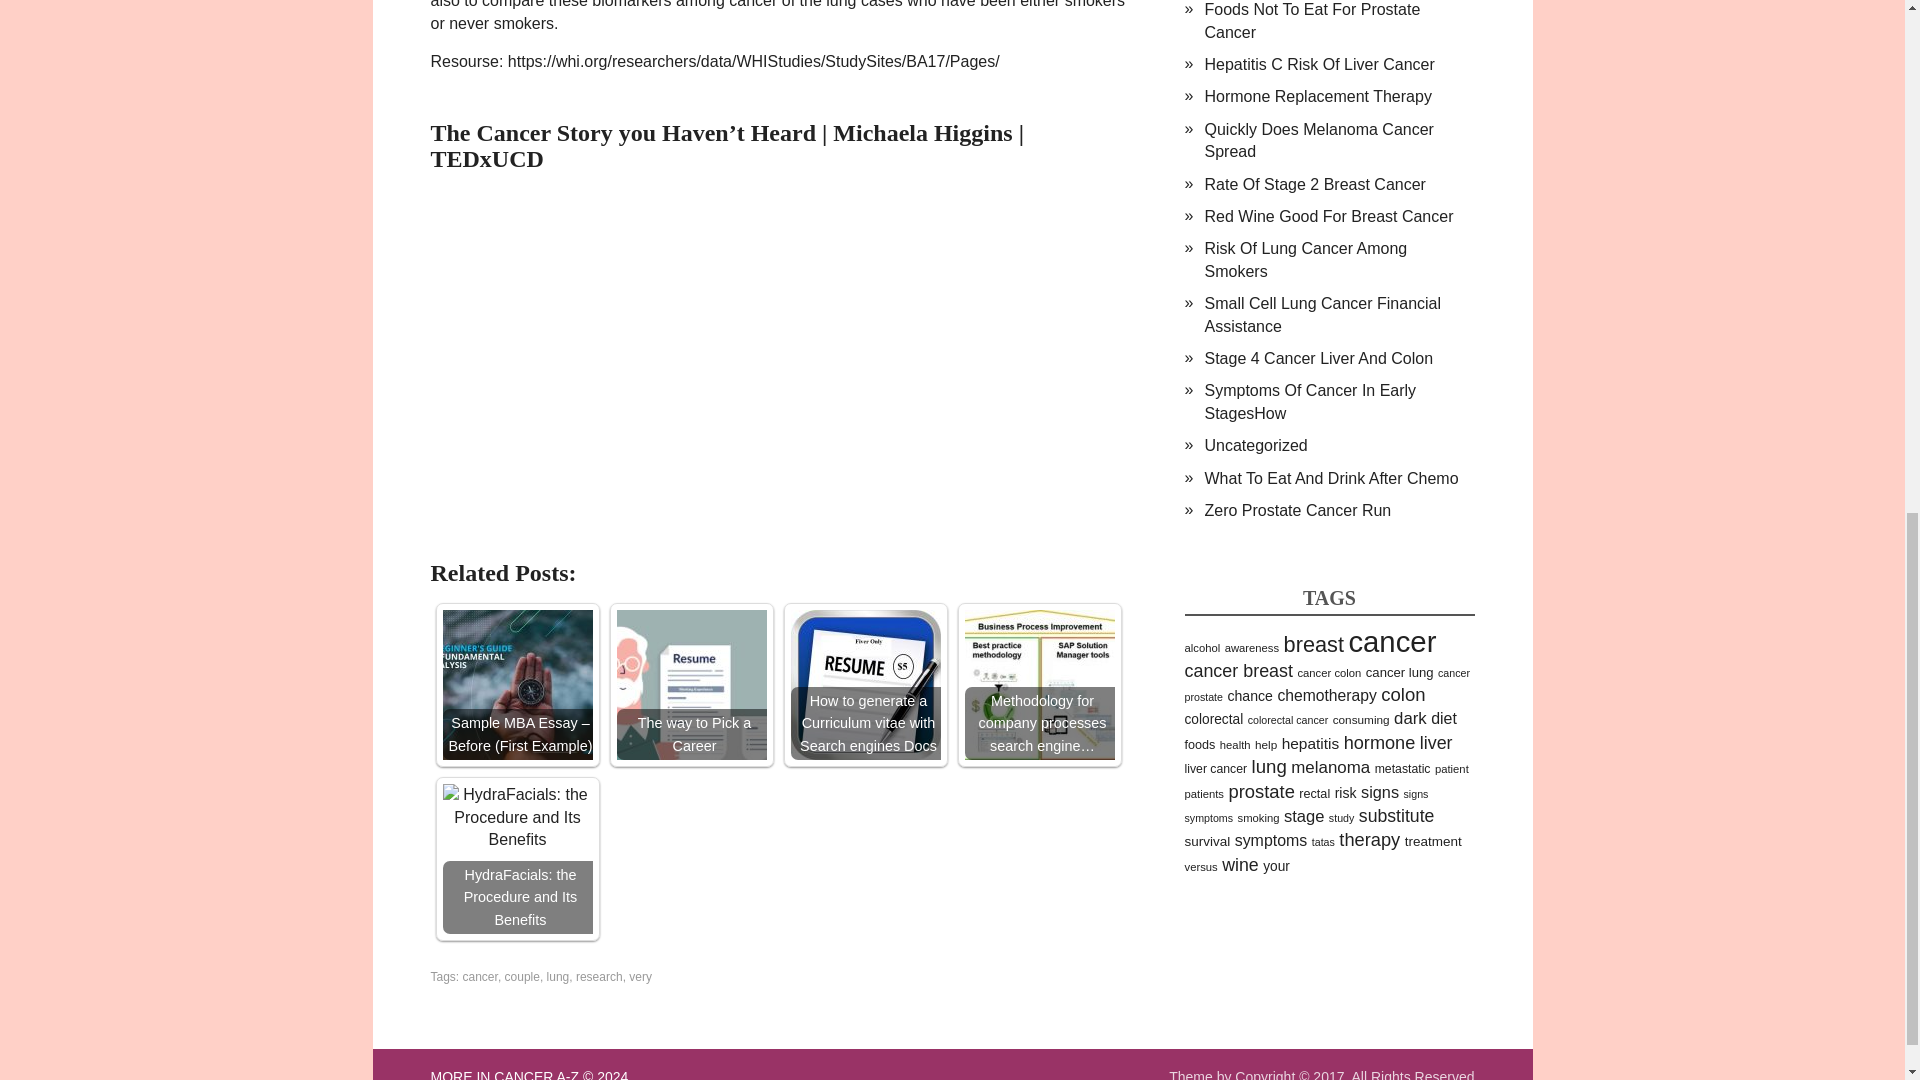 This screenshot has height=1080, width=1920. What do you see at coordinates (480, 976) in the screenshot?
I see `cancer` at bounding box center [480, 976].